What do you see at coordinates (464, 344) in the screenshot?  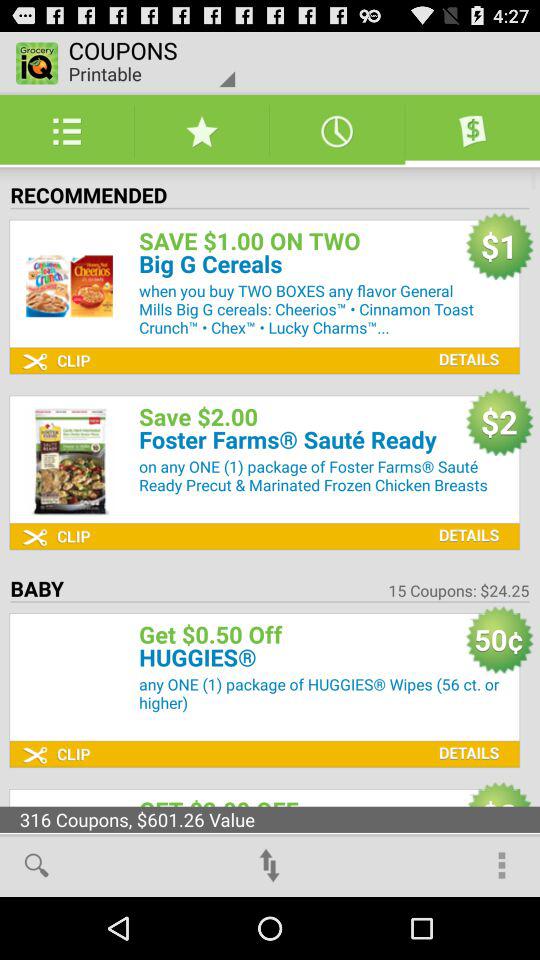 I see `promotion details` at bounding box center [464, 344].